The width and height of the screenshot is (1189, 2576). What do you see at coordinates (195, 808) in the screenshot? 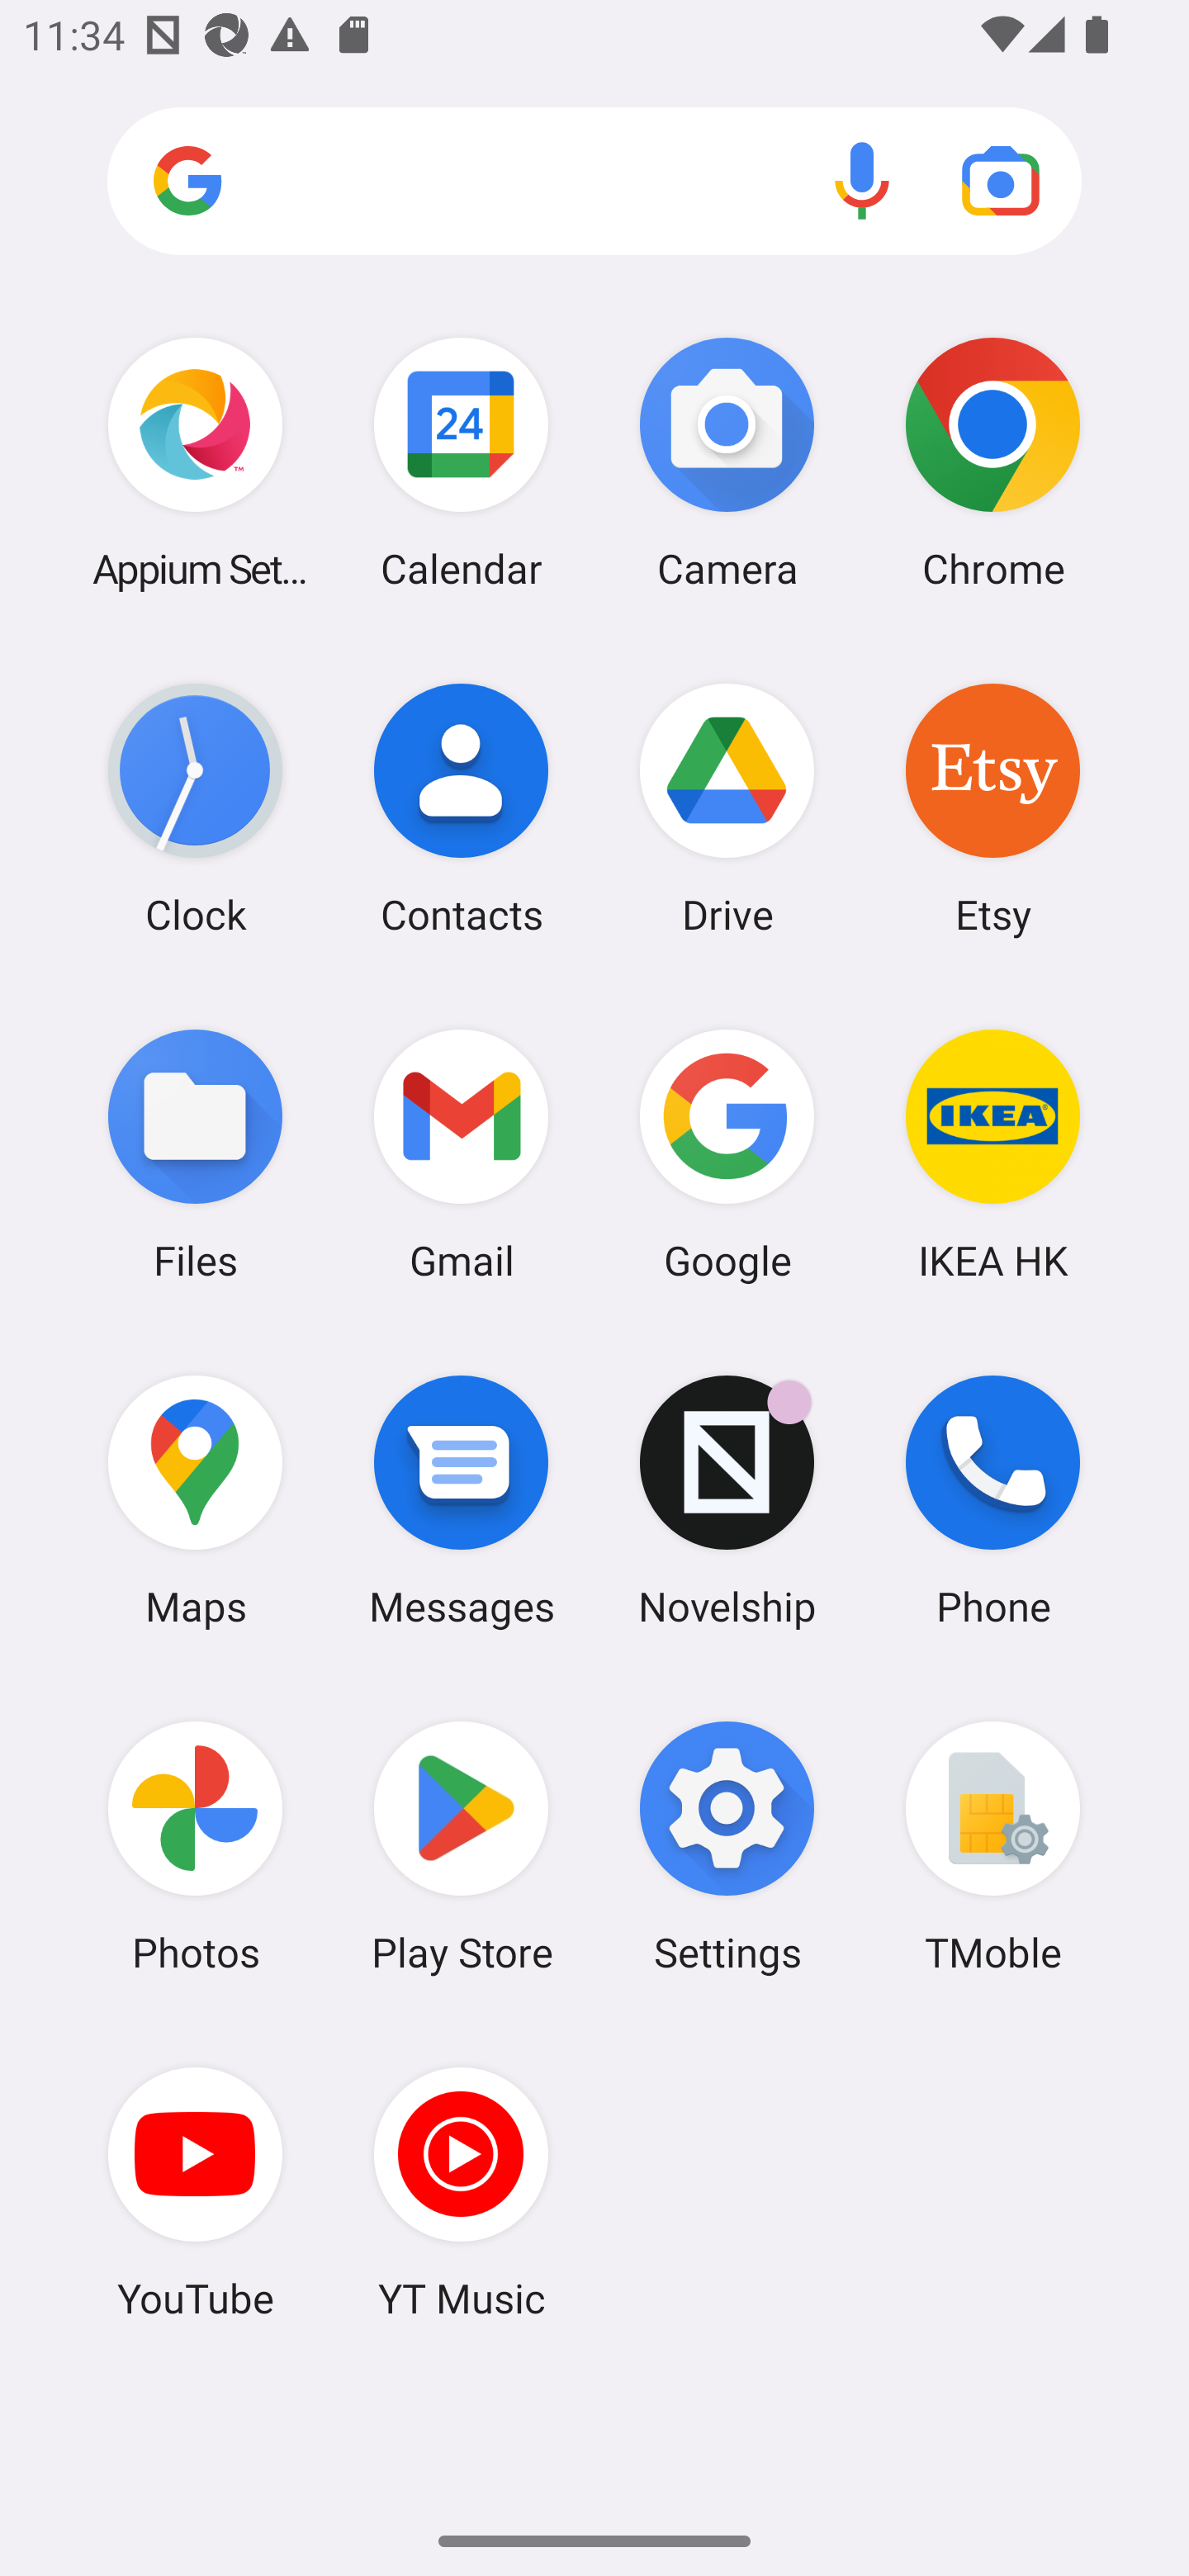
I see `Clock` at bounding box center [195, 808].